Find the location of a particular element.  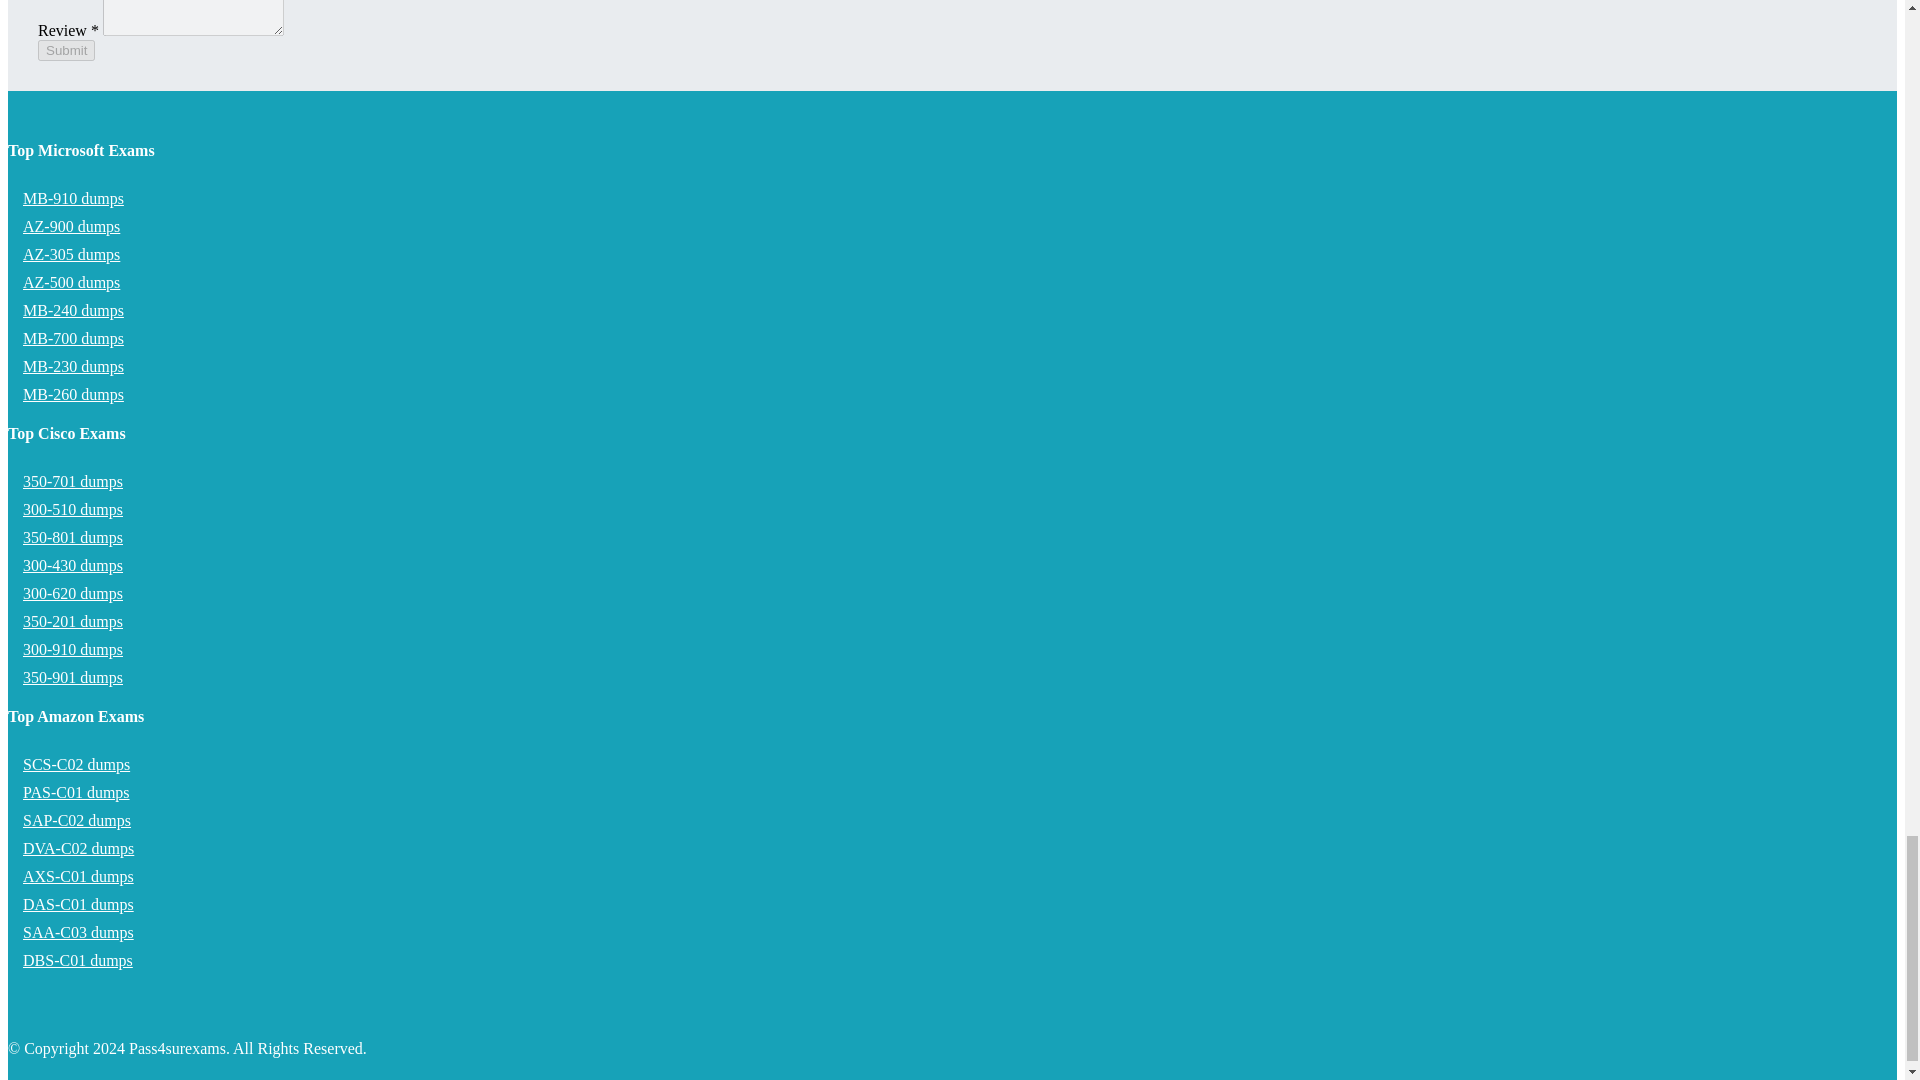

350-901 dumps is located at coordinates (72, 676).